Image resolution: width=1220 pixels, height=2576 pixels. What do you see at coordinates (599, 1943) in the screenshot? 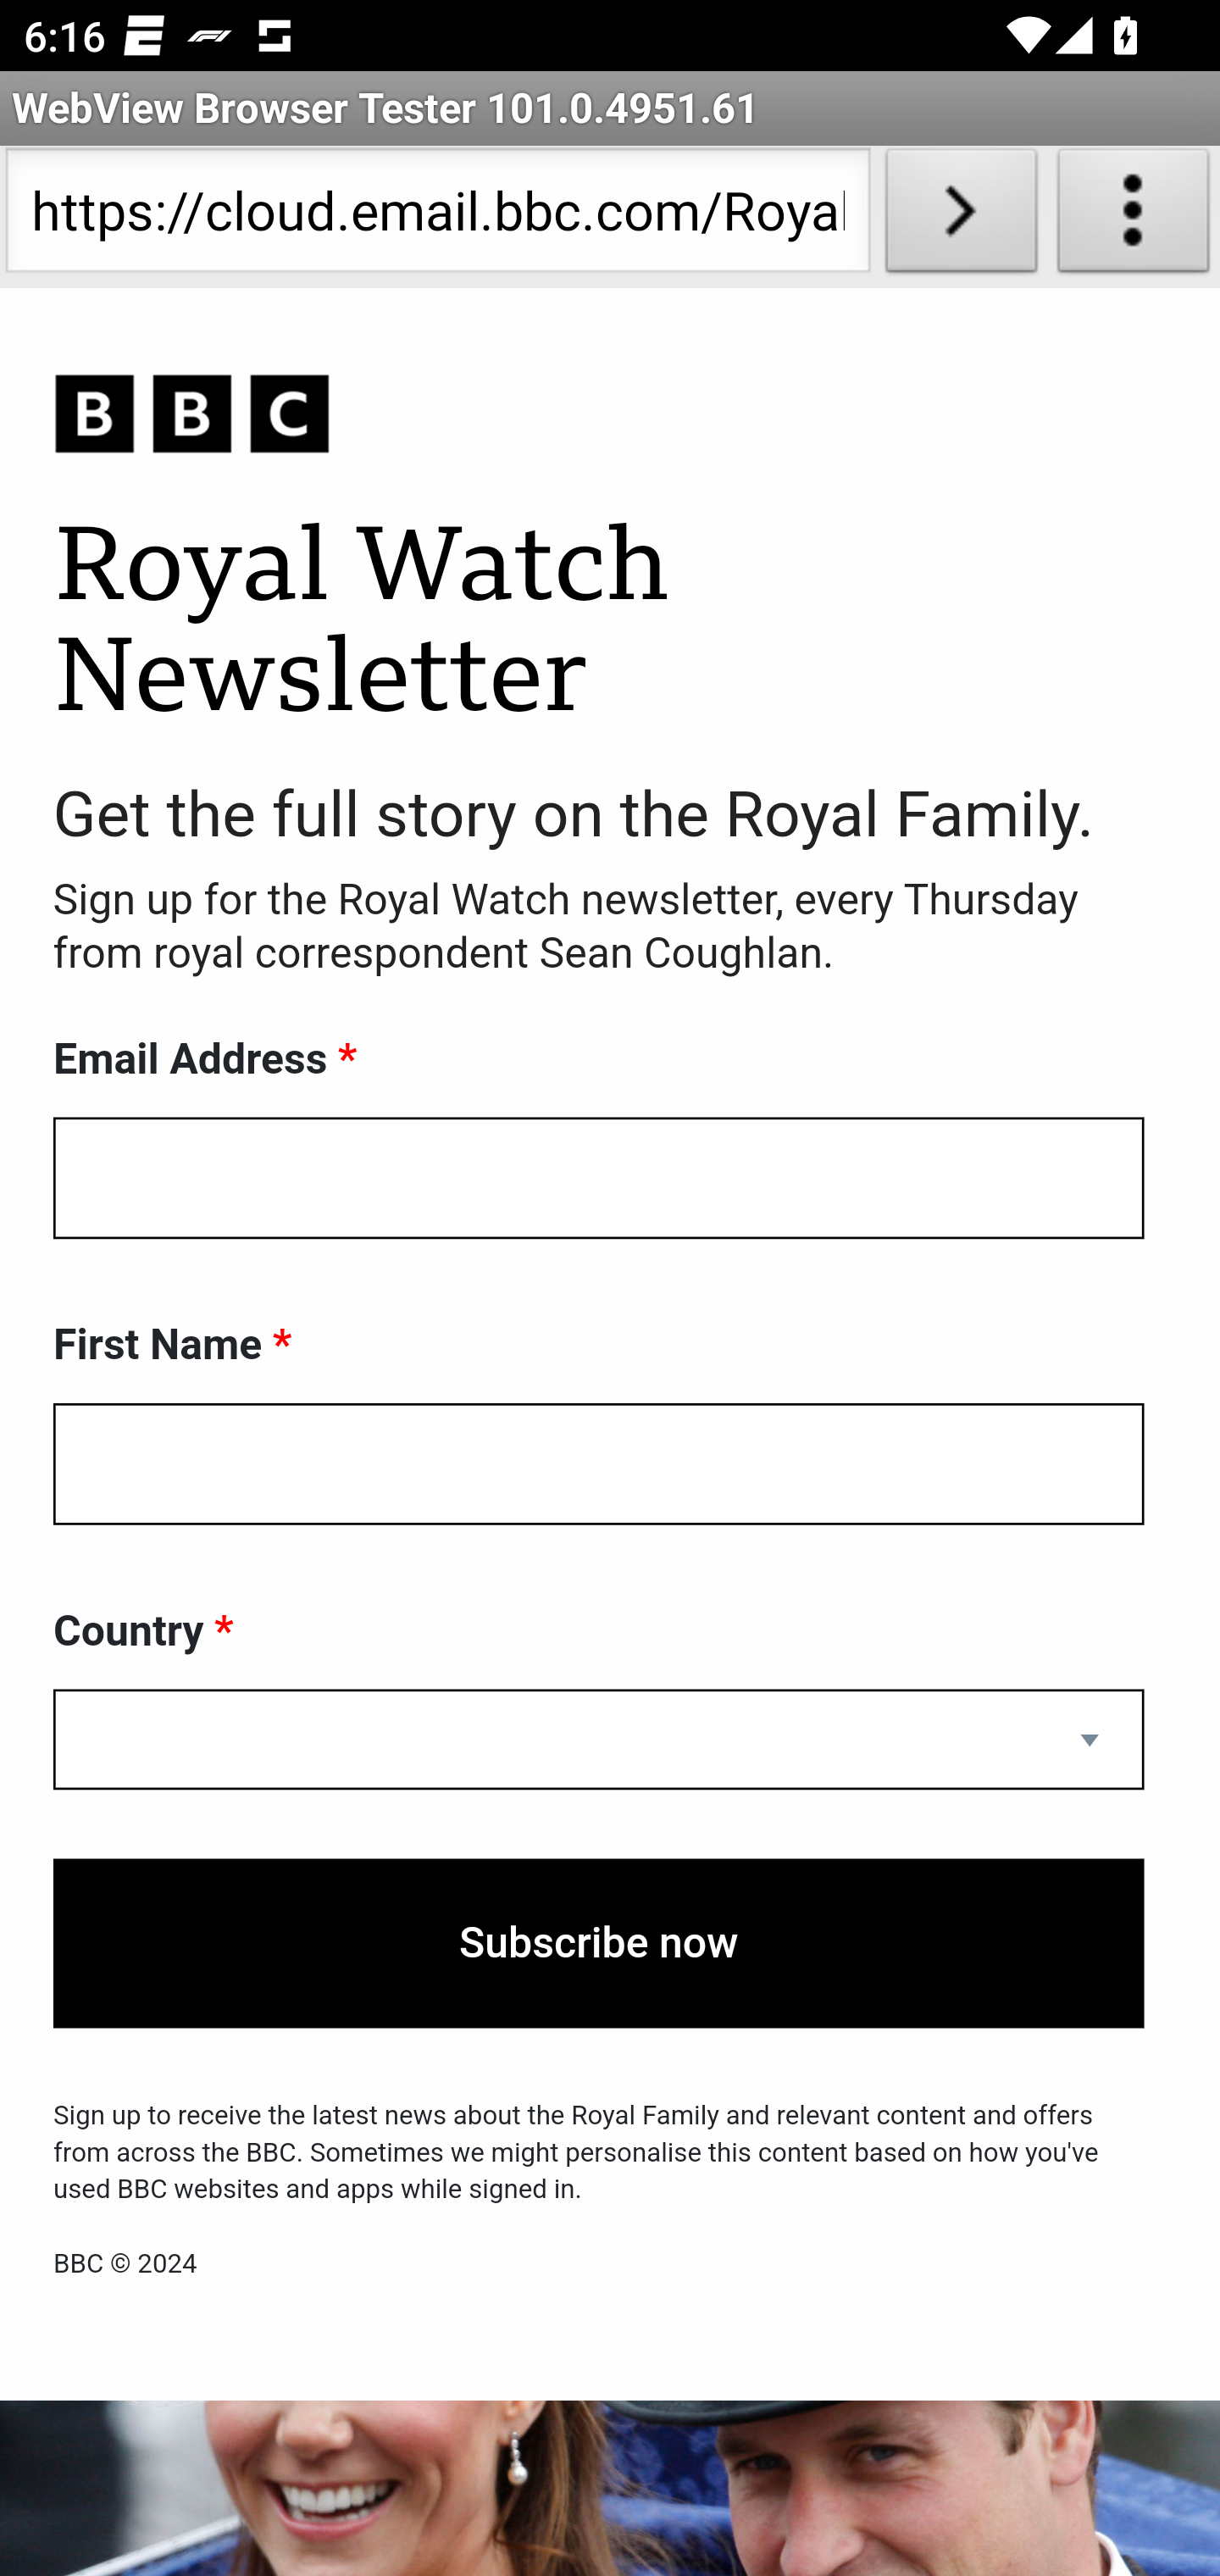
I see `Subscribe now` at bounding box center [599, 1943].